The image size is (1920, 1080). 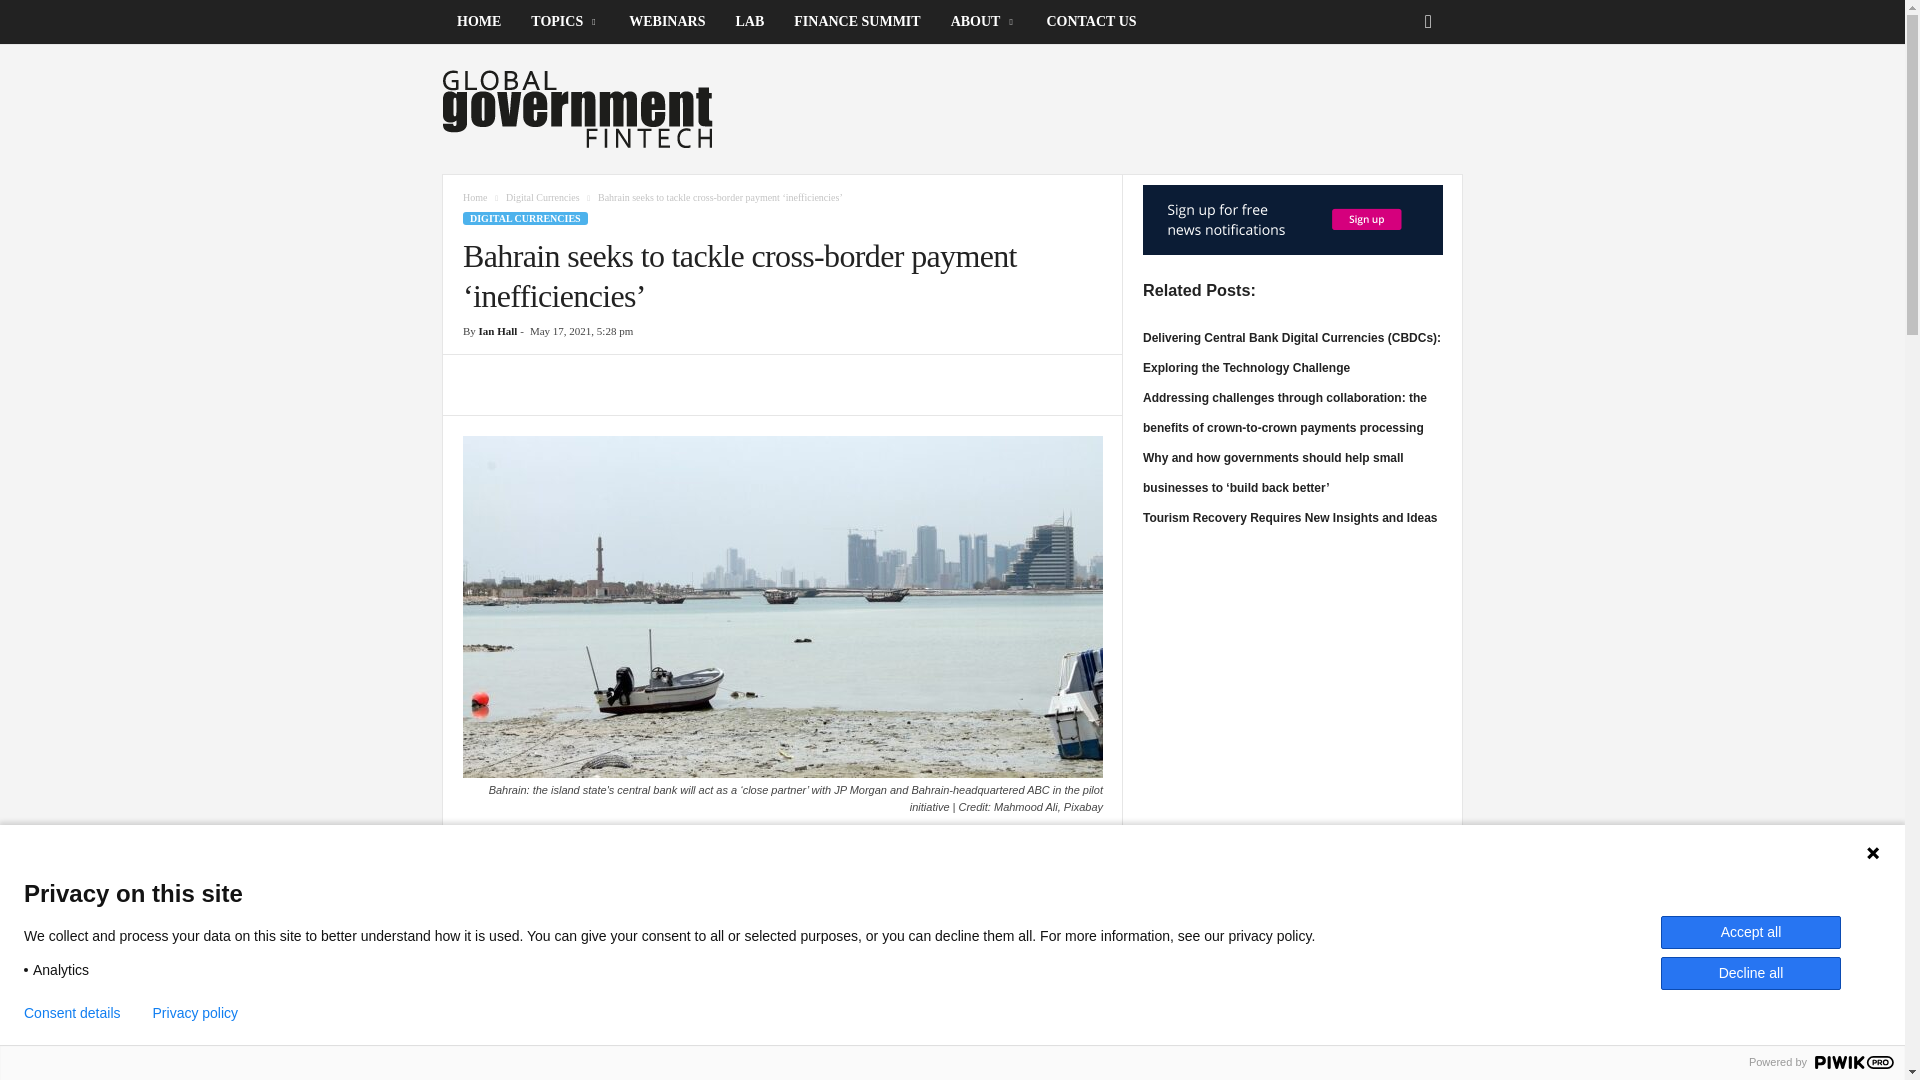 I want to click on View all posts in Digital Currencies, so click(x=542, y=198).